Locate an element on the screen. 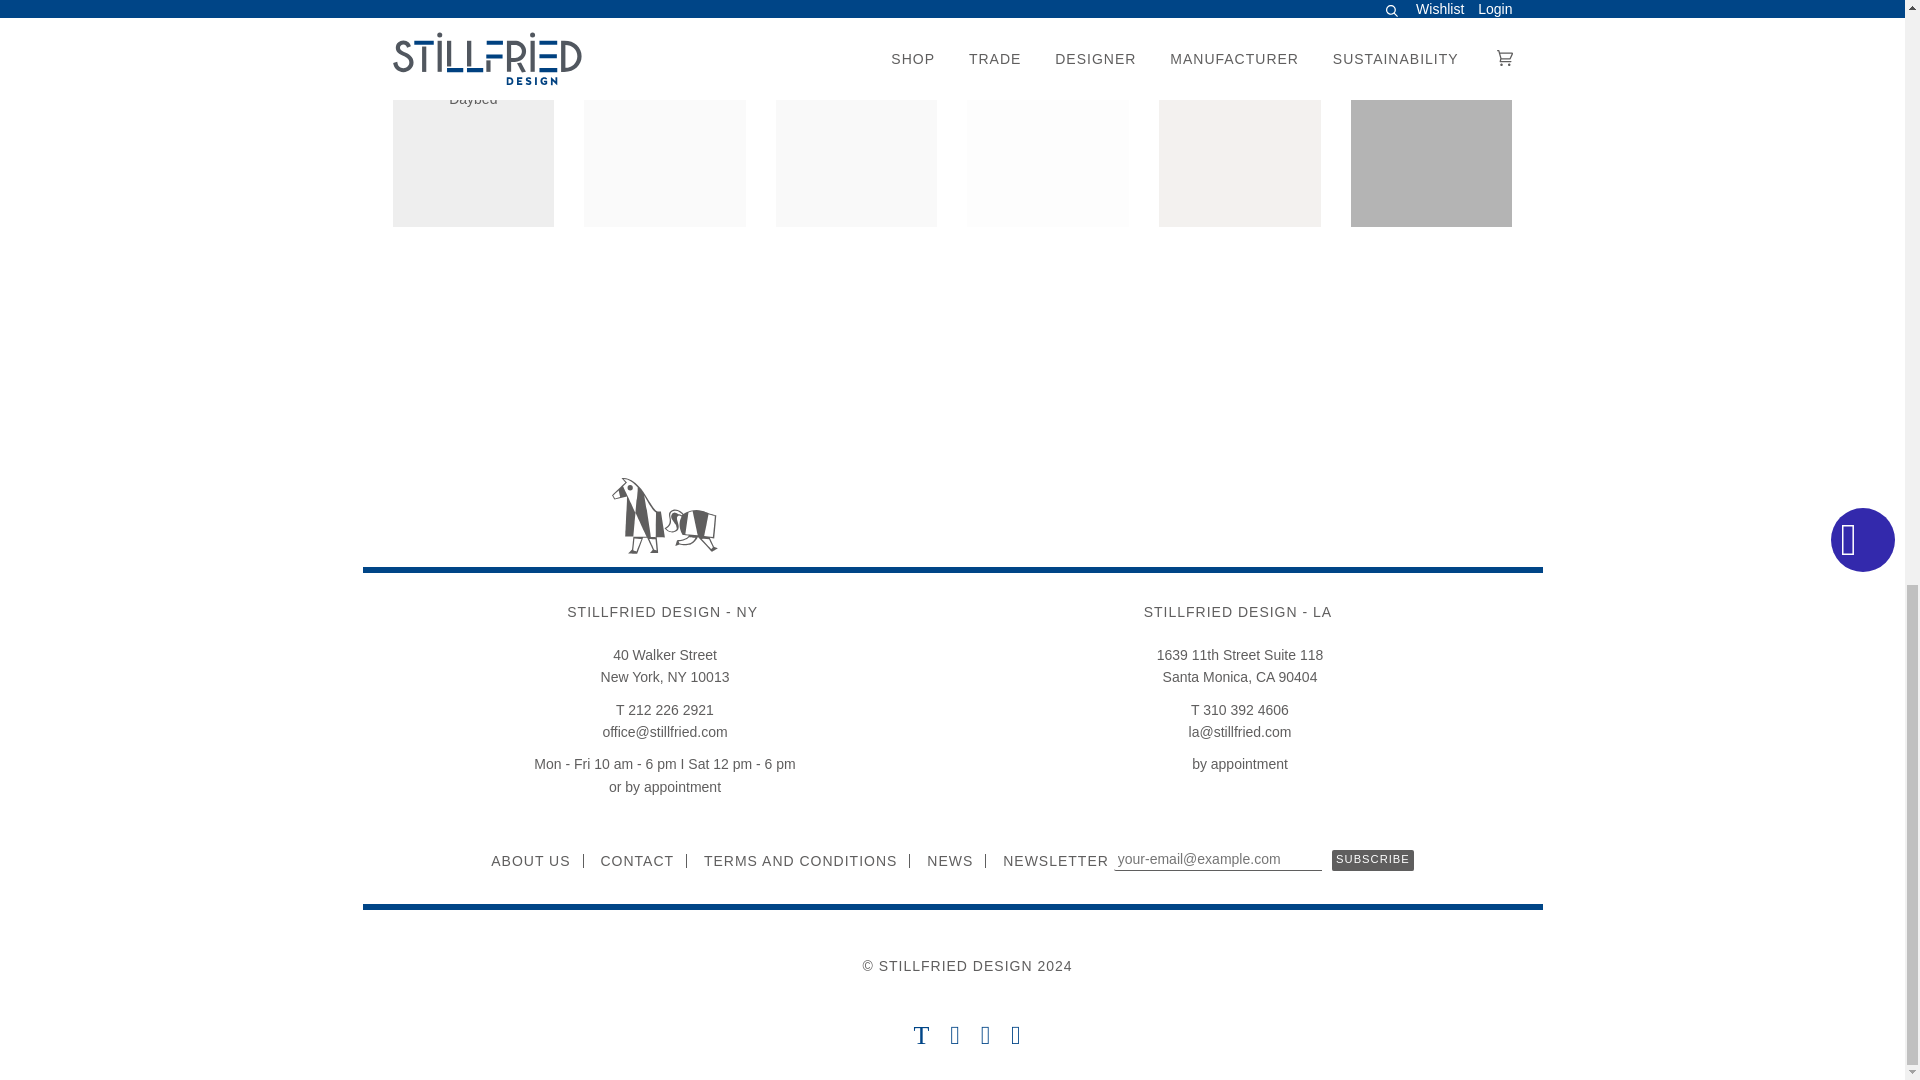  tel:1-212-226-2921 is located at coordinates (665, 710).